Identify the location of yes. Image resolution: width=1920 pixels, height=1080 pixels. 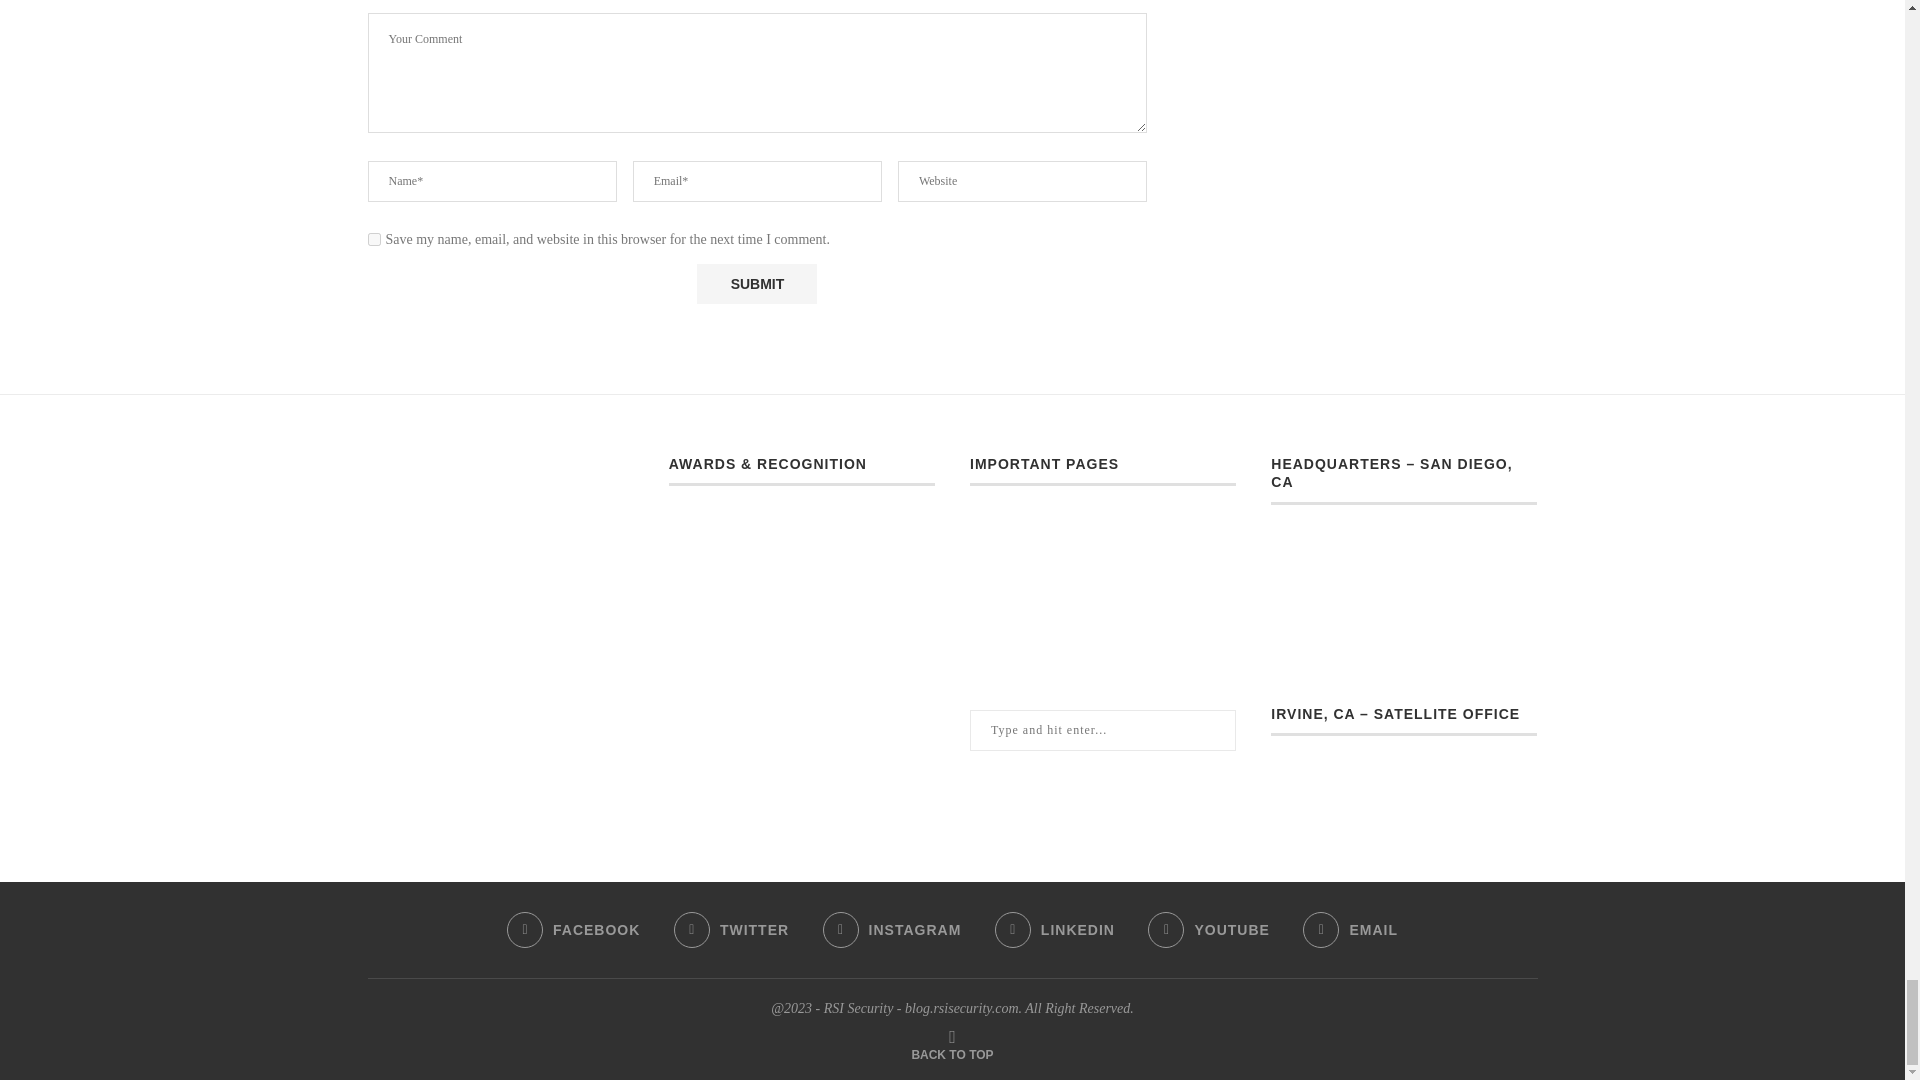
(374, 240).